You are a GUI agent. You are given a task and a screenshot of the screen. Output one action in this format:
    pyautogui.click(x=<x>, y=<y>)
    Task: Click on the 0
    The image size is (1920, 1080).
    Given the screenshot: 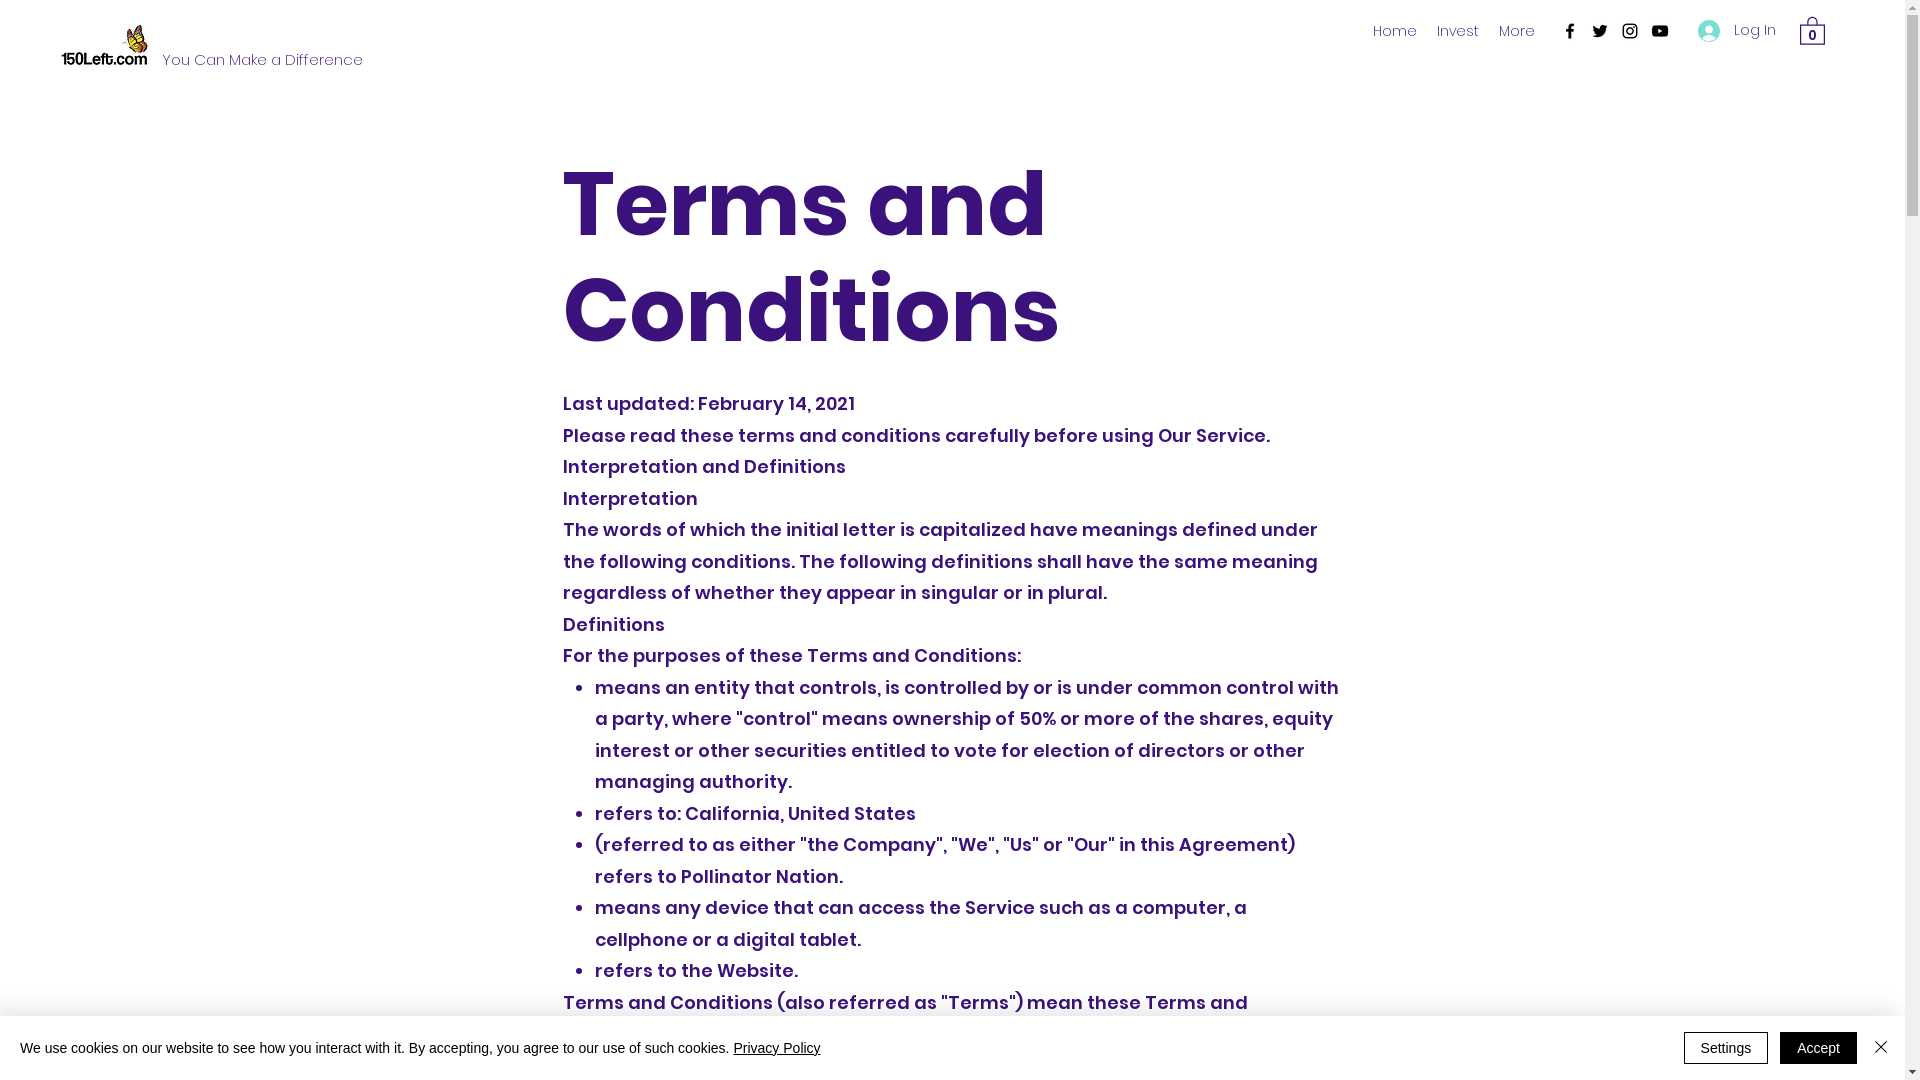 What is the action you would take?
    pyautogui.click(x=1812, y=30)
    